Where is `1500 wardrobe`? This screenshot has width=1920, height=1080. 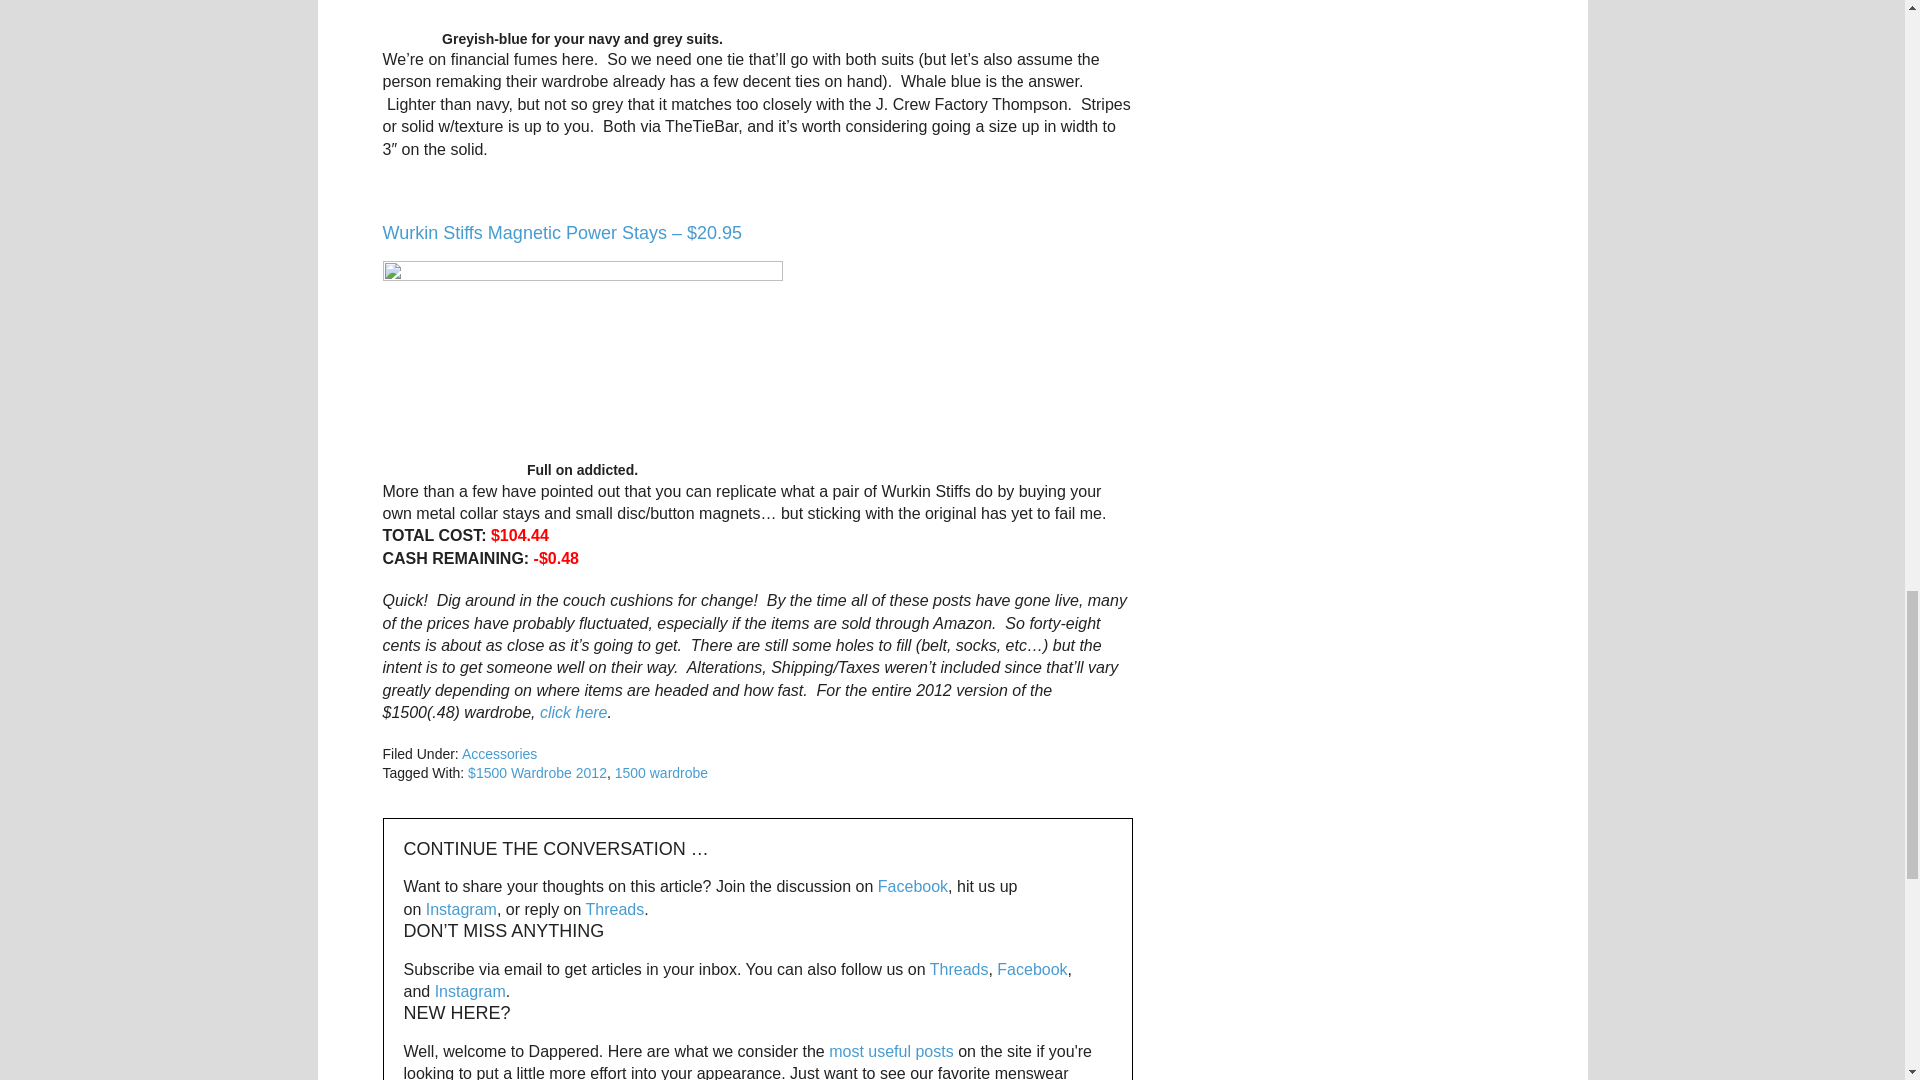
1500 wardrobe is located at coordinates (661, 772).